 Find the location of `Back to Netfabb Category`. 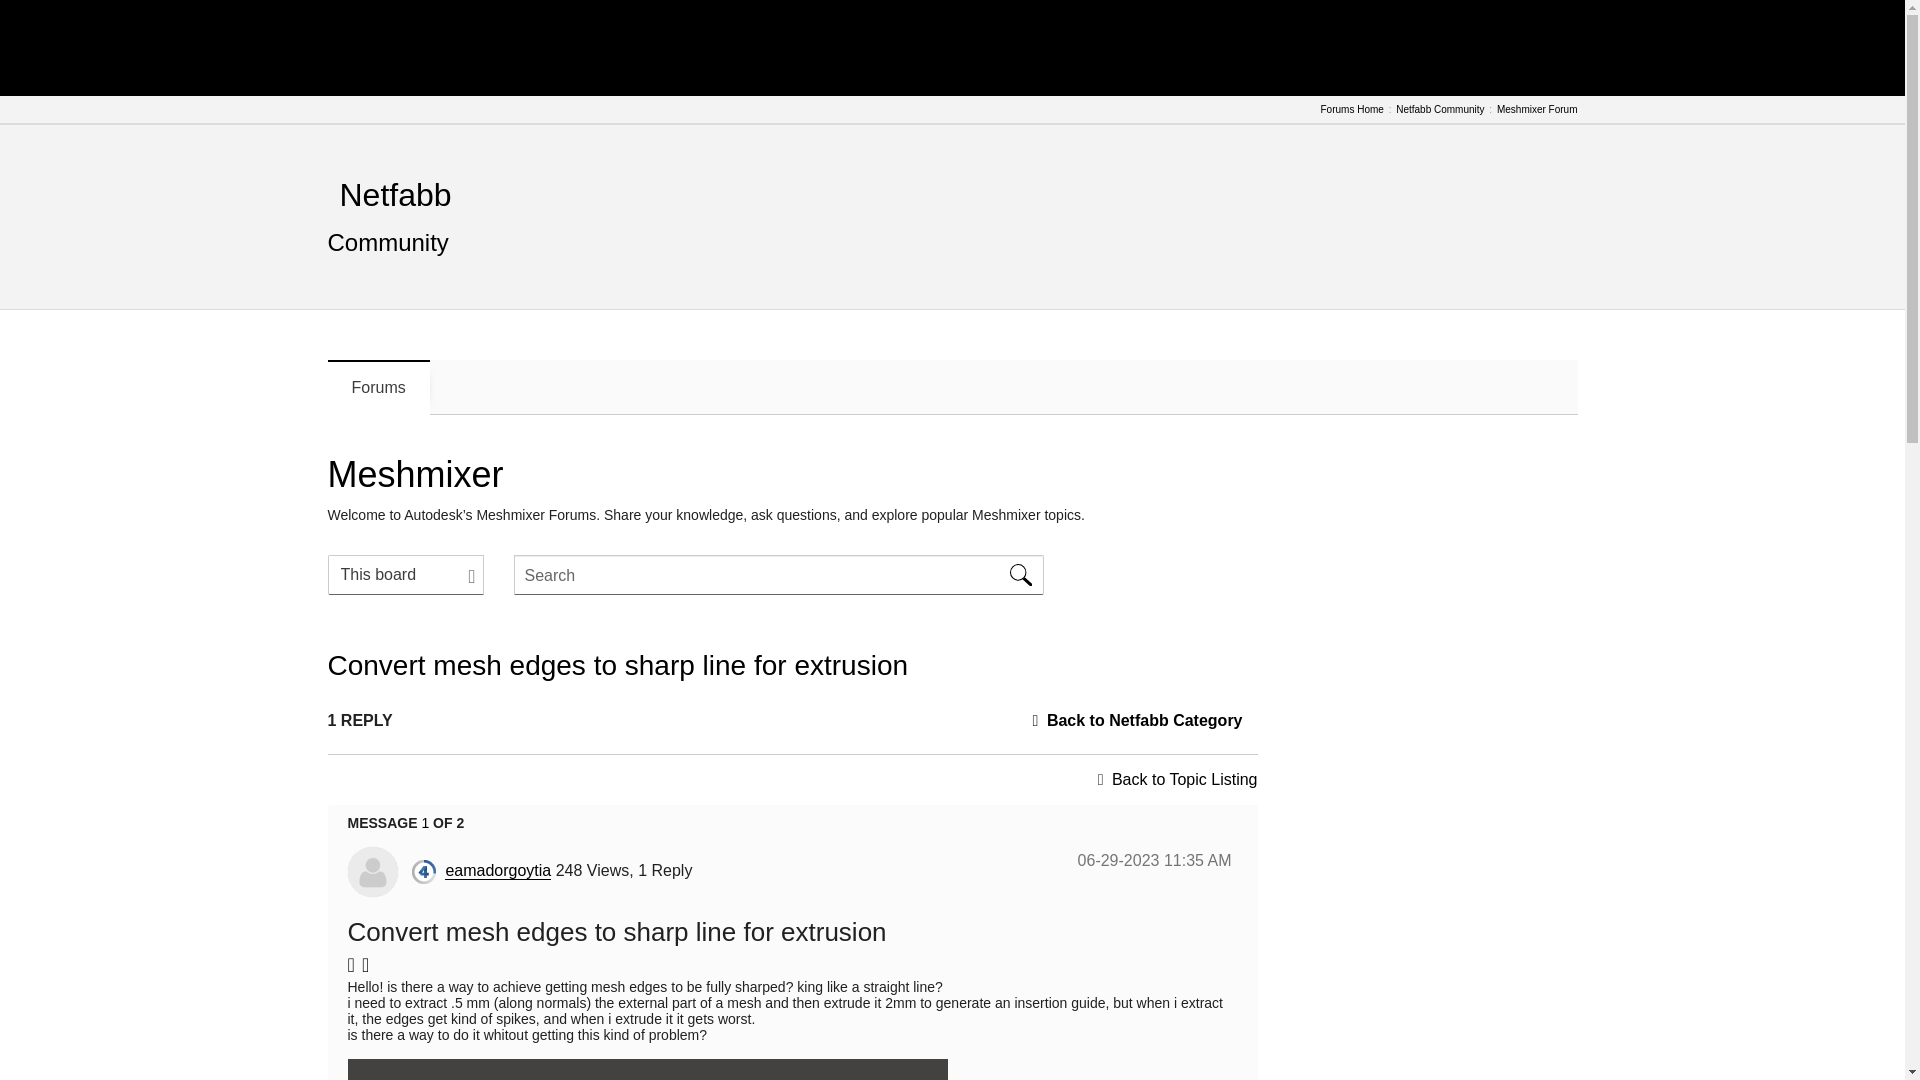

Back to Netfabb Category is located at coordinates (1144, 720).